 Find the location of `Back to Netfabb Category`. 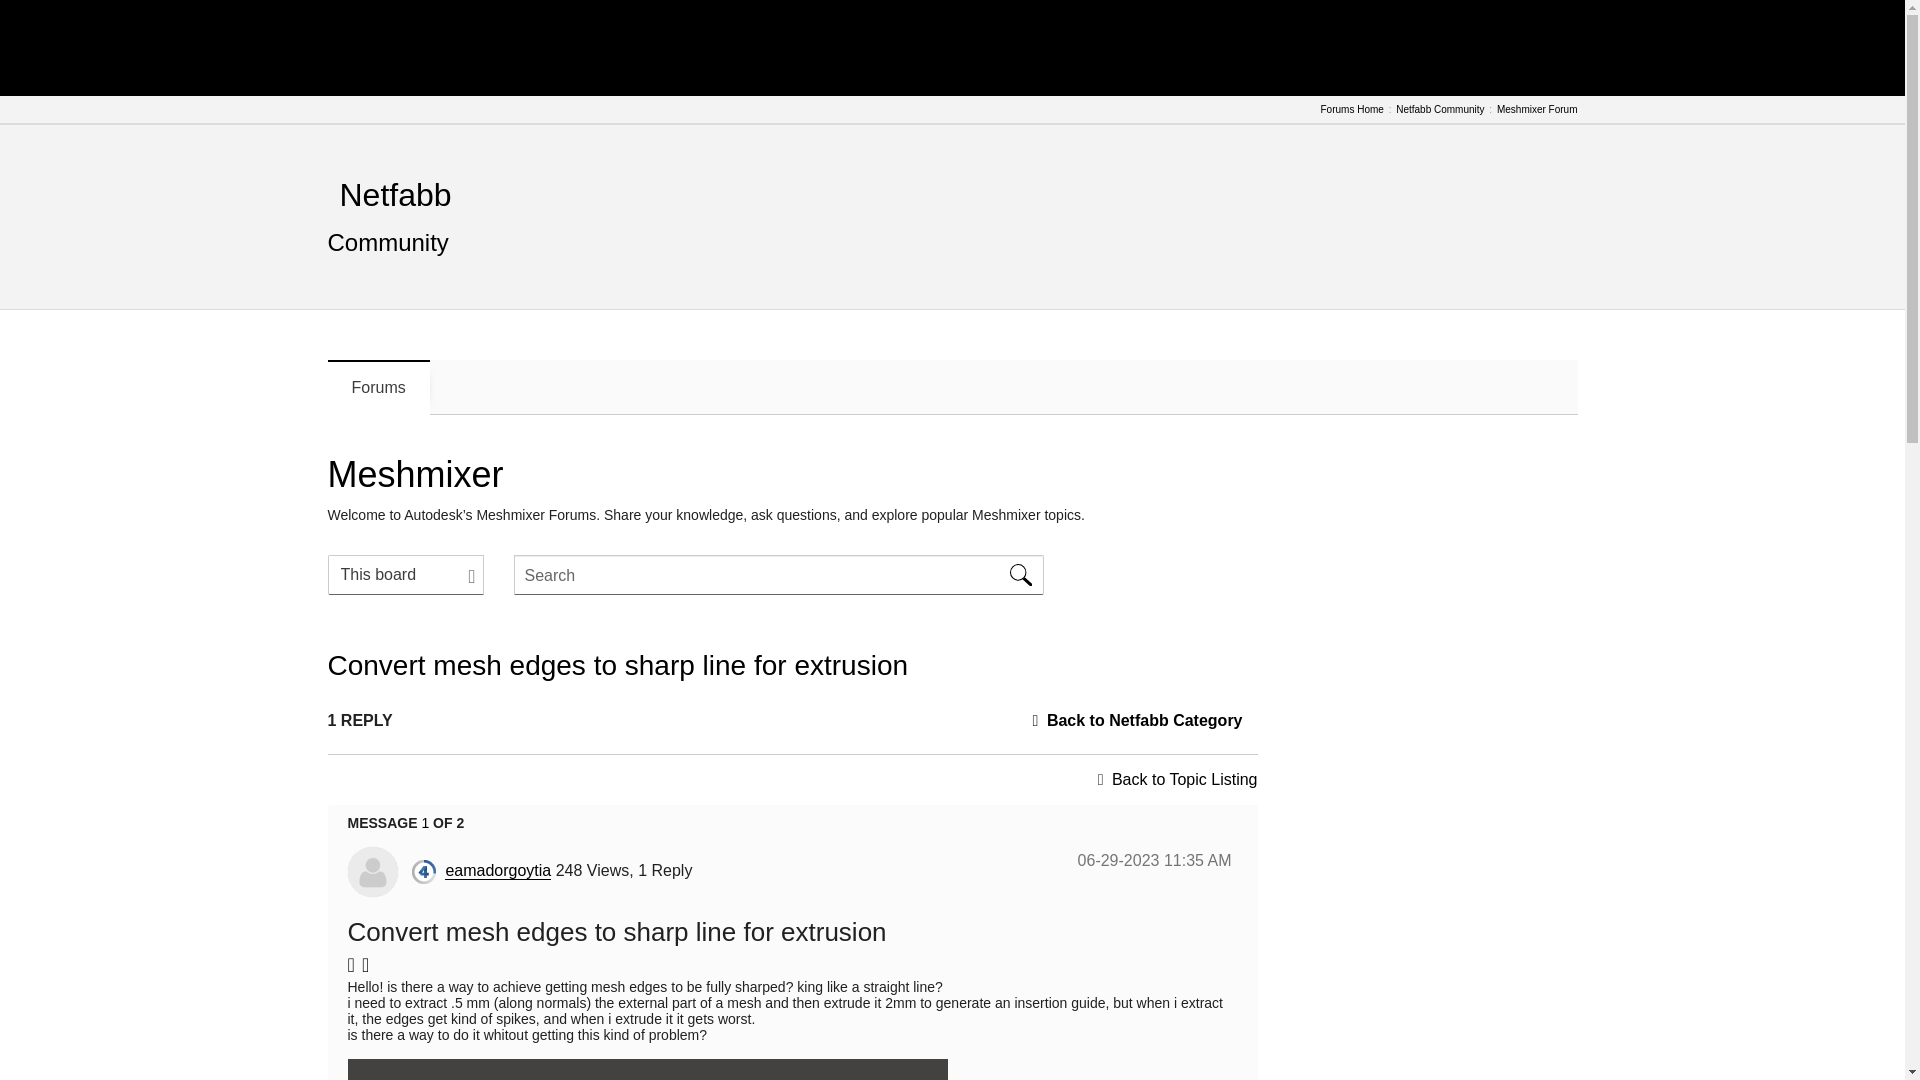

Back to Netfabb Category is located at coordinates (1144, 720).